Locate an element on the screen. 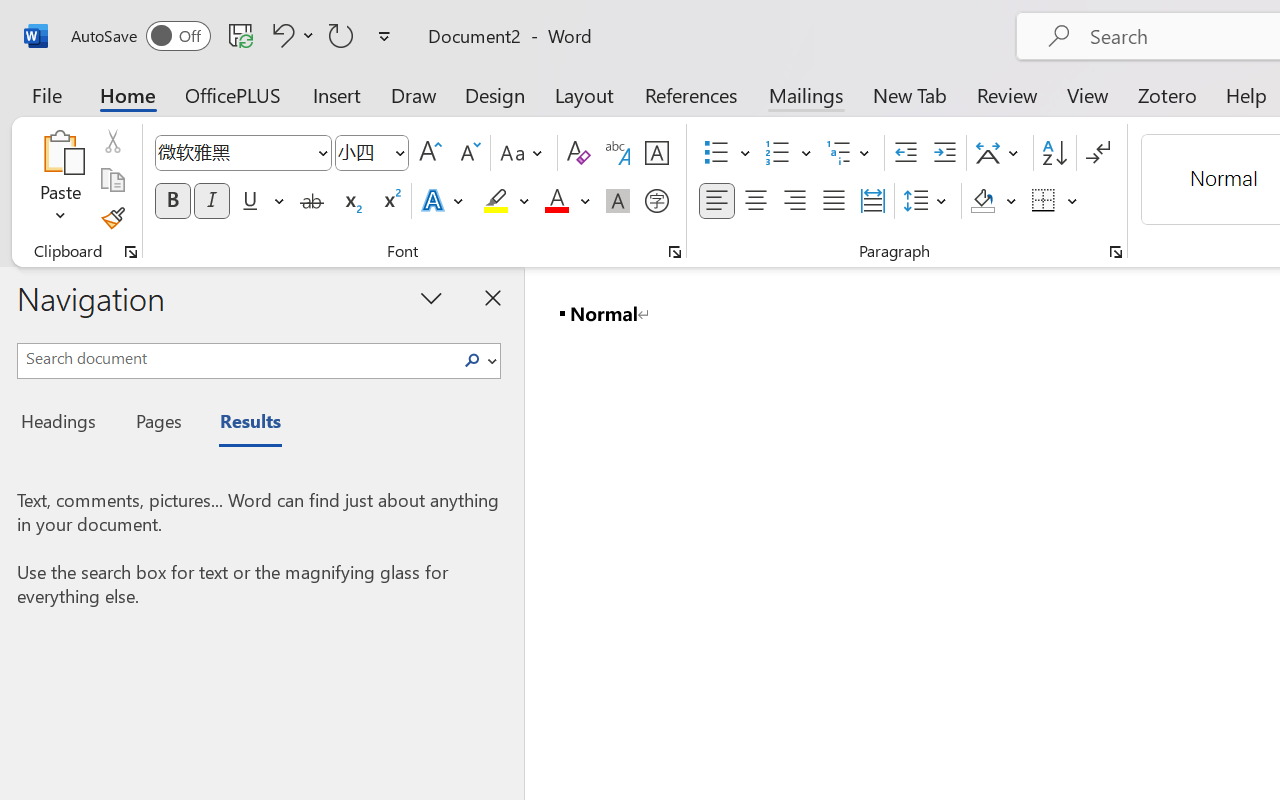 This screenshot has height=800, width=1280. Task Pane Options is located at coordinates (432, 297).